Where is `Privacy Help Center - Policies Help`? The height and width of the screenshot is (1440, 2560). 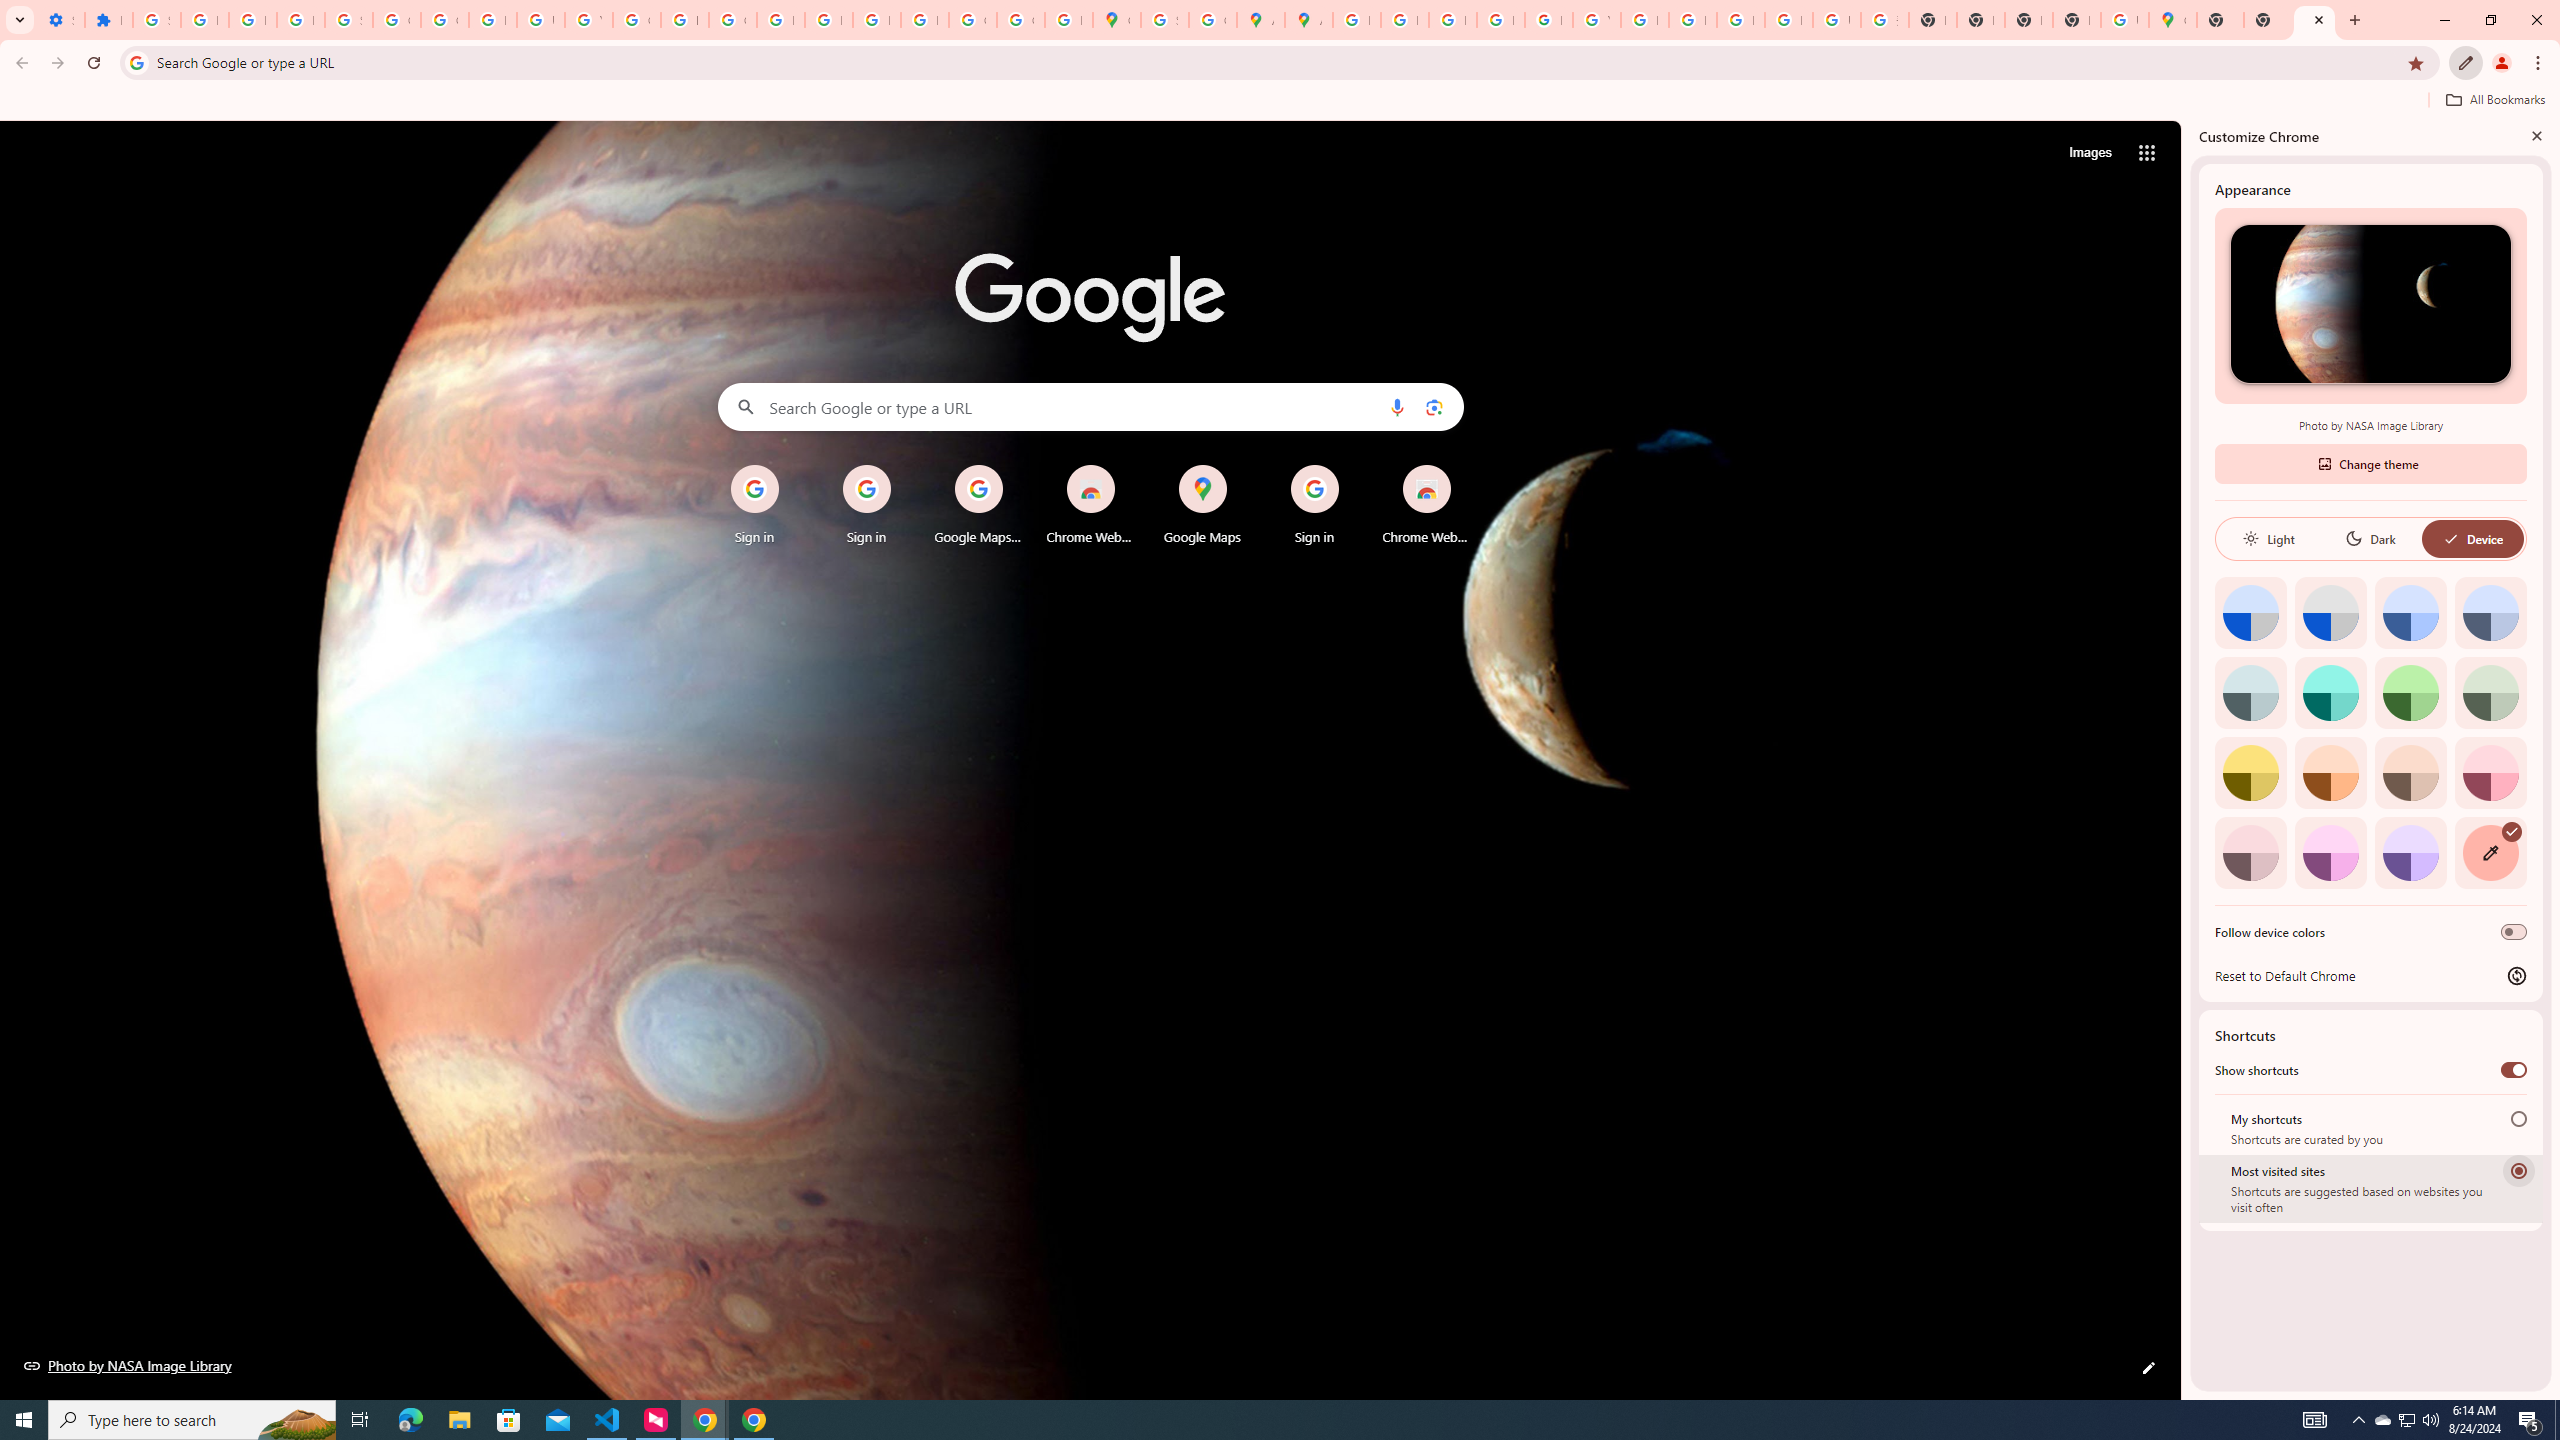 Privacy Help Center - Policies Help is located at coordinates (1405, 20).